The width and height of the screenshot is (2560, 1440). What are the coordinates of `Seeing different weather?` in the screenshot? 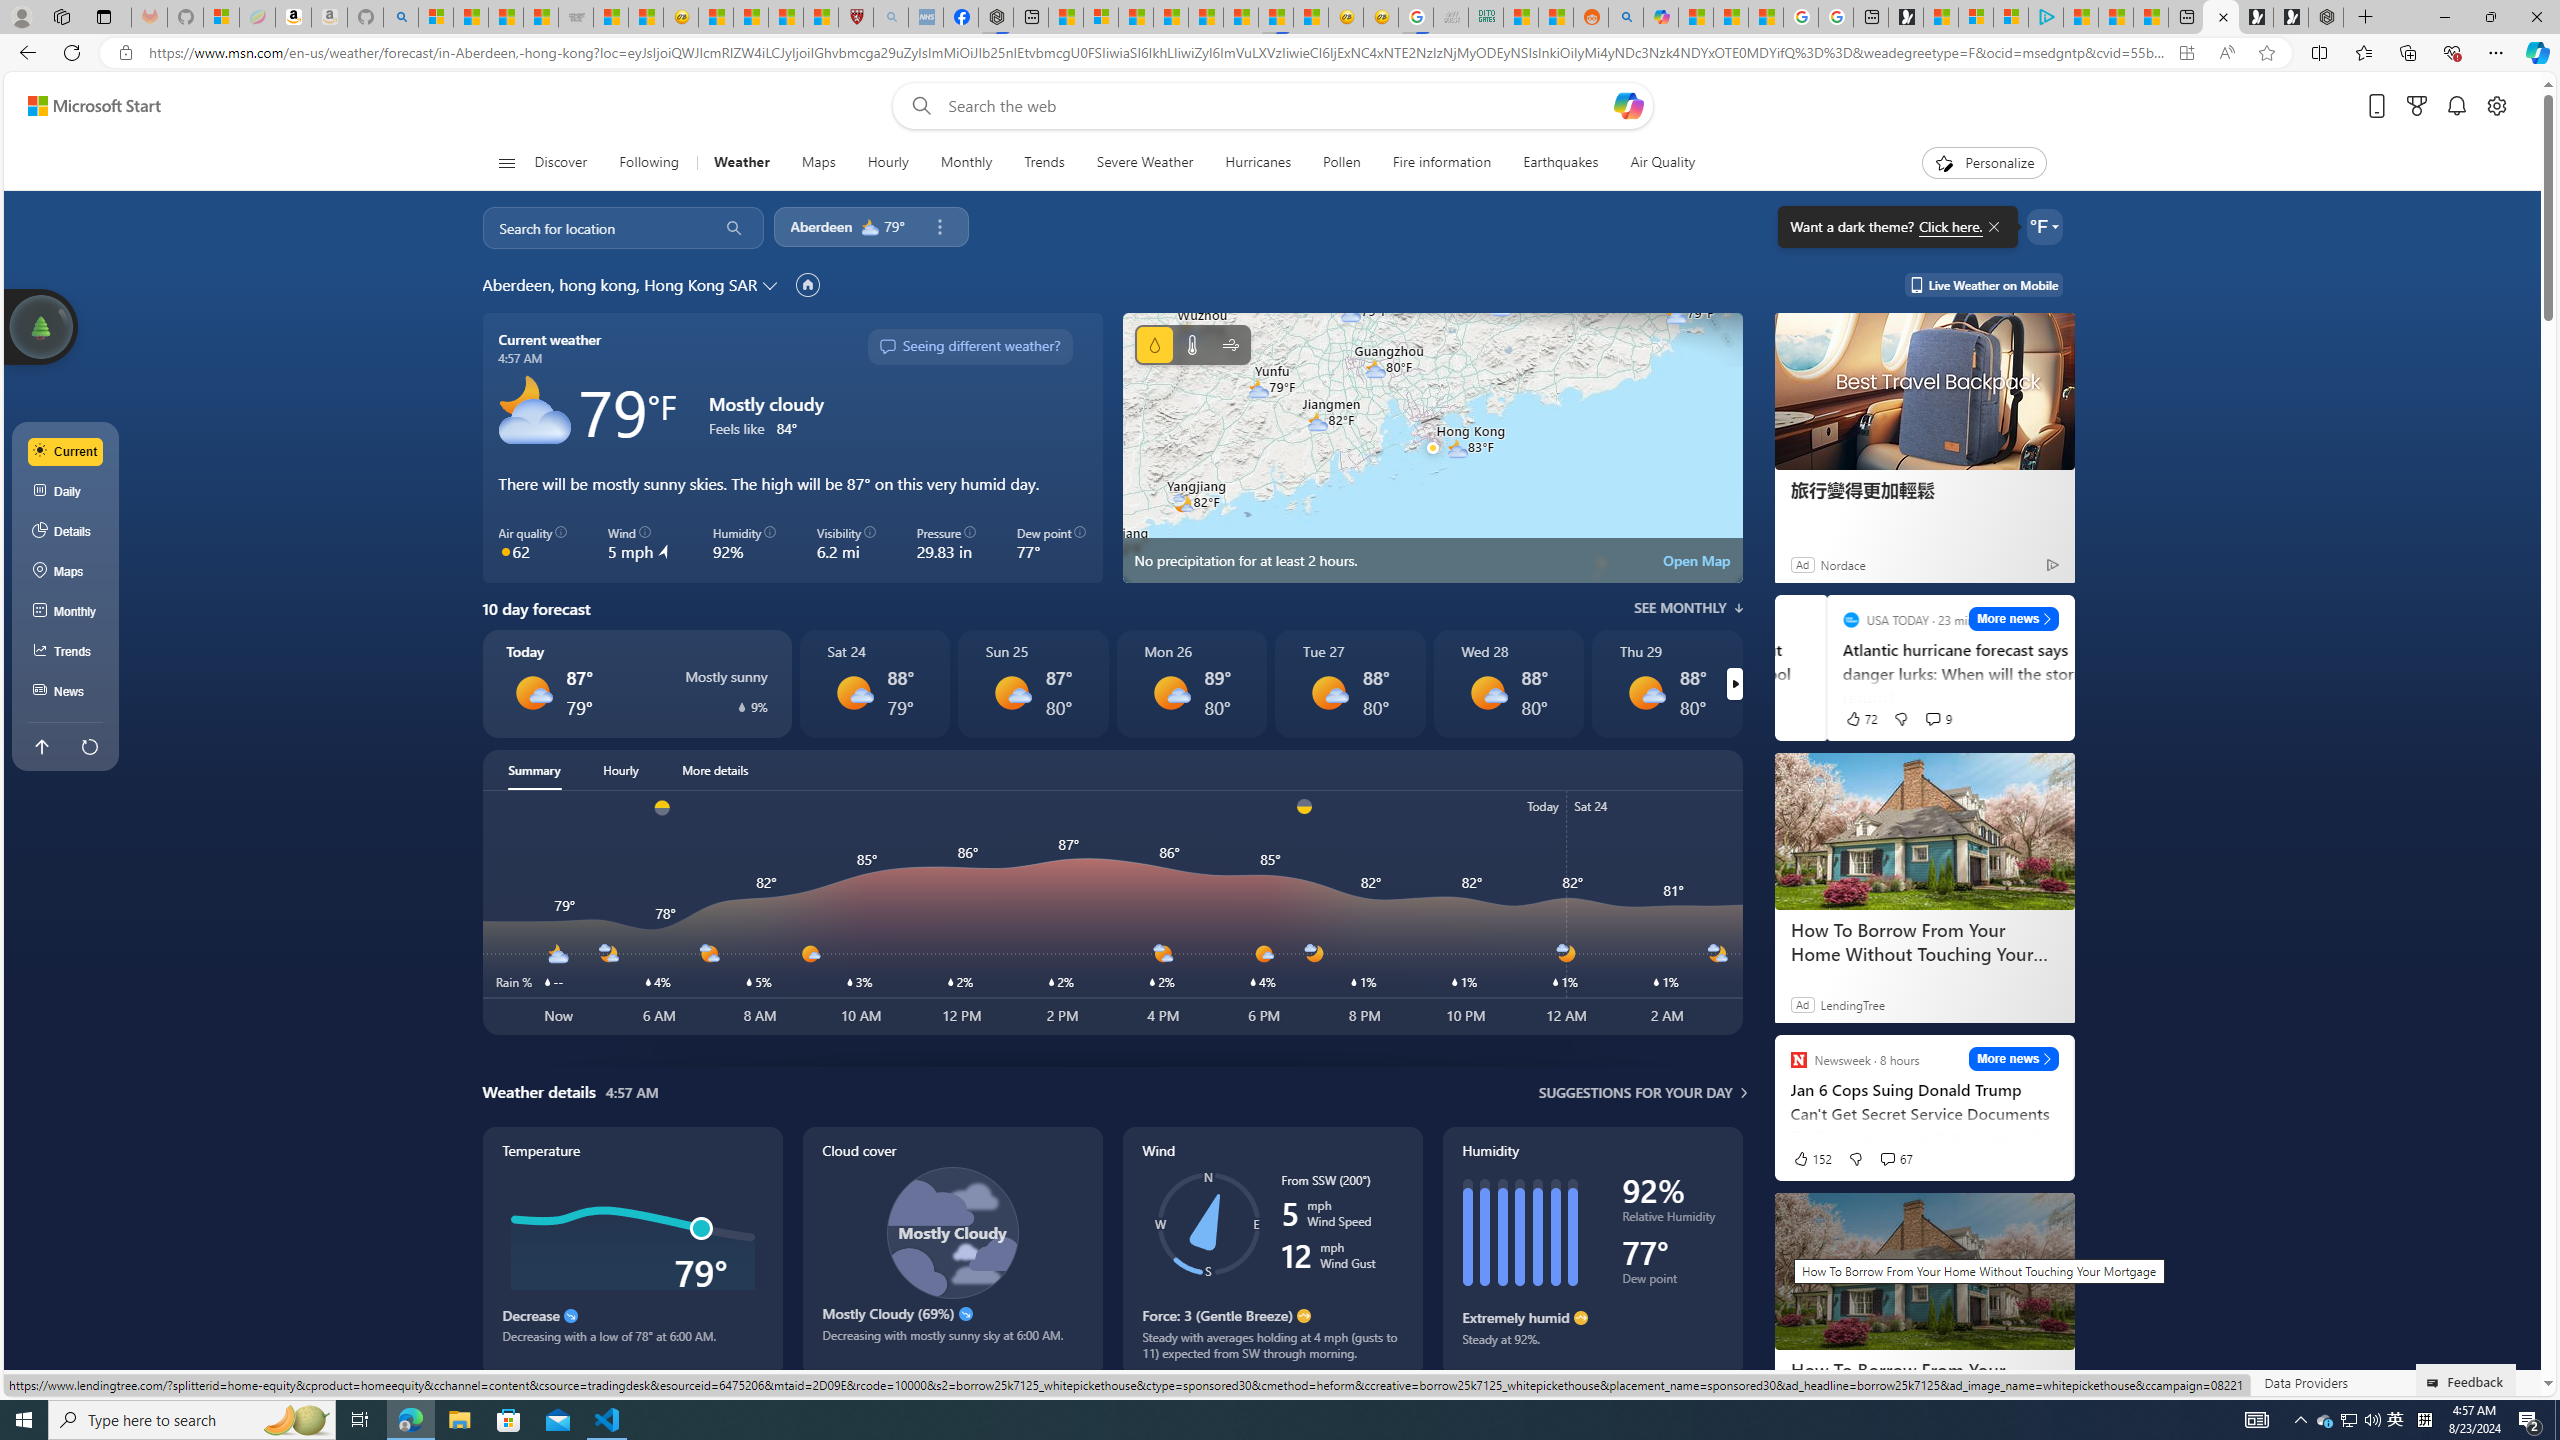 It's located at (970, 346).